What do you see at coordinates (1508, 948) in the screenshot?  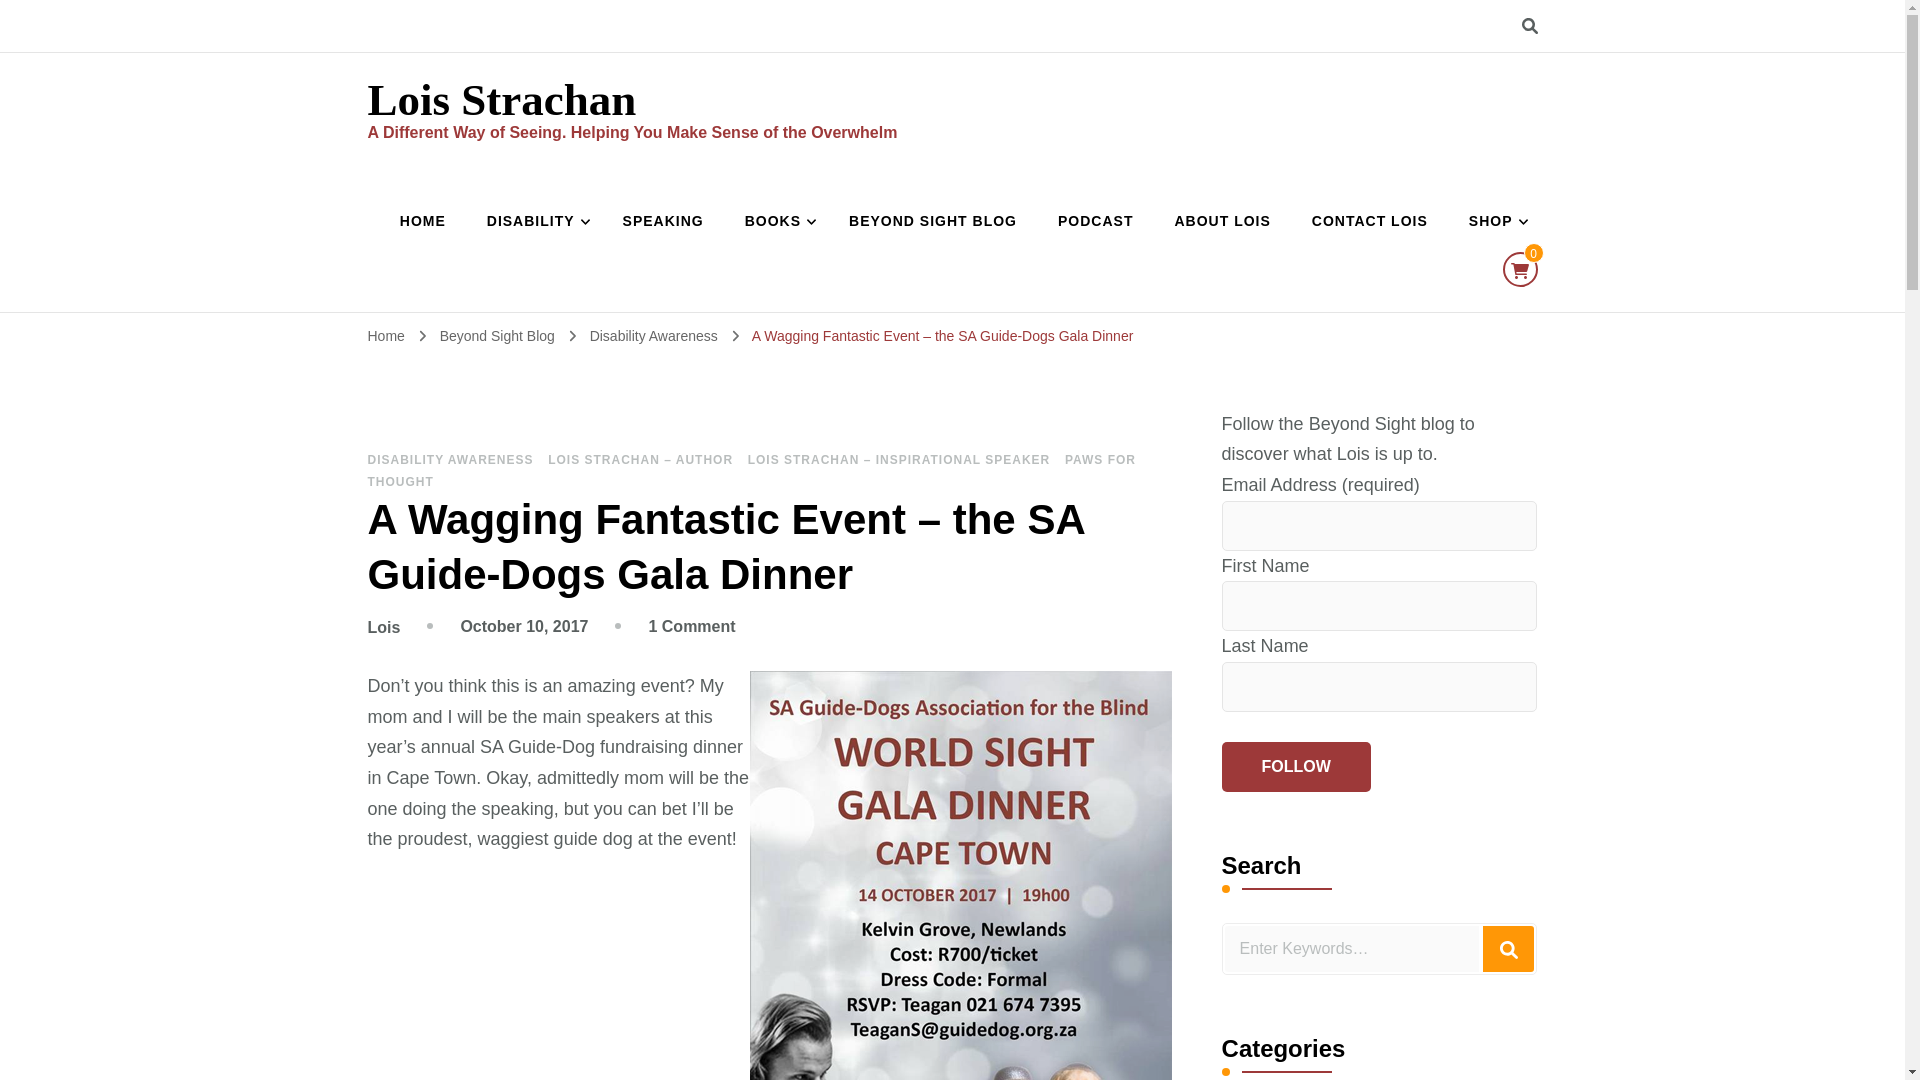 I see `Search` at bounding box center [1508, 948].